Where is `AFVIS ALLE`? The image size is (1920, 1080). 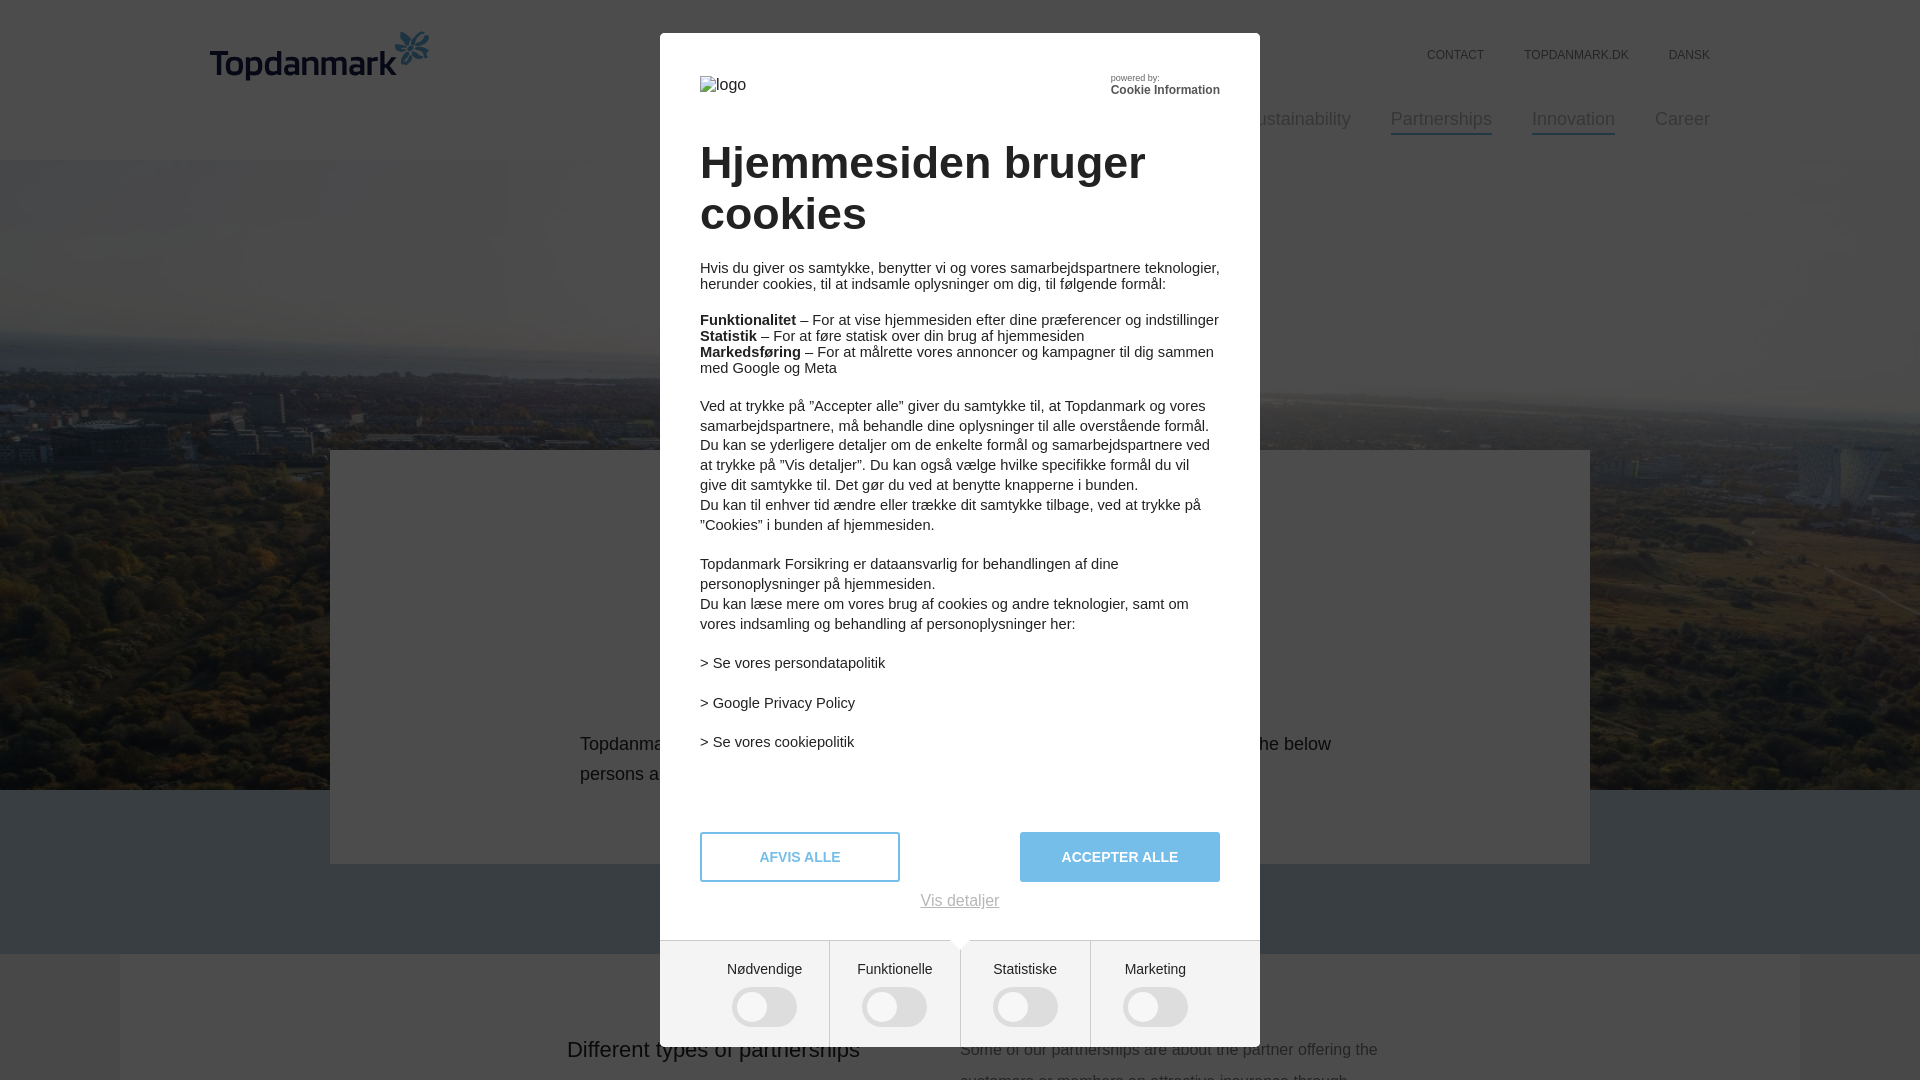 AFVIS ALLE is located at coordinates (800, 856).